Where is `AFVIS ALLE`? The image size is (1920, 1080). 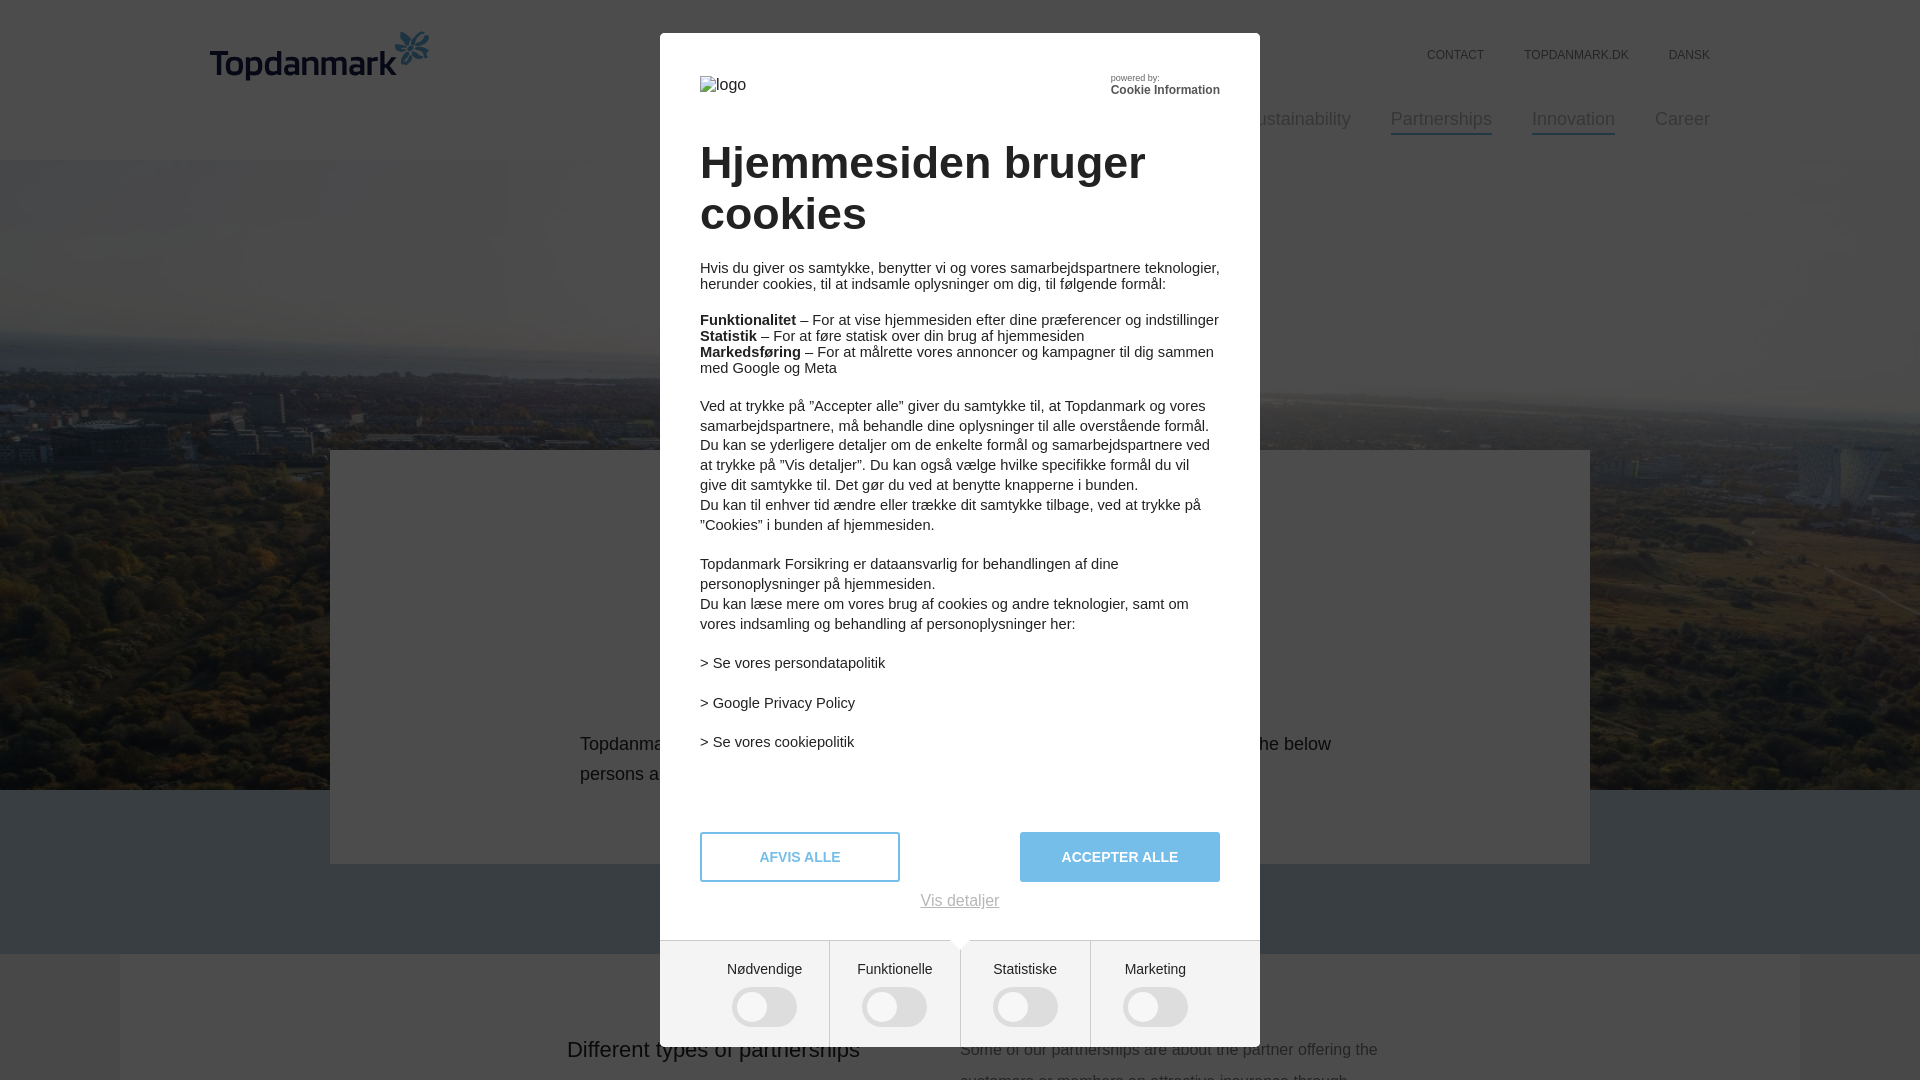 AFVIS ALLE is located at coordinates (800, 856).